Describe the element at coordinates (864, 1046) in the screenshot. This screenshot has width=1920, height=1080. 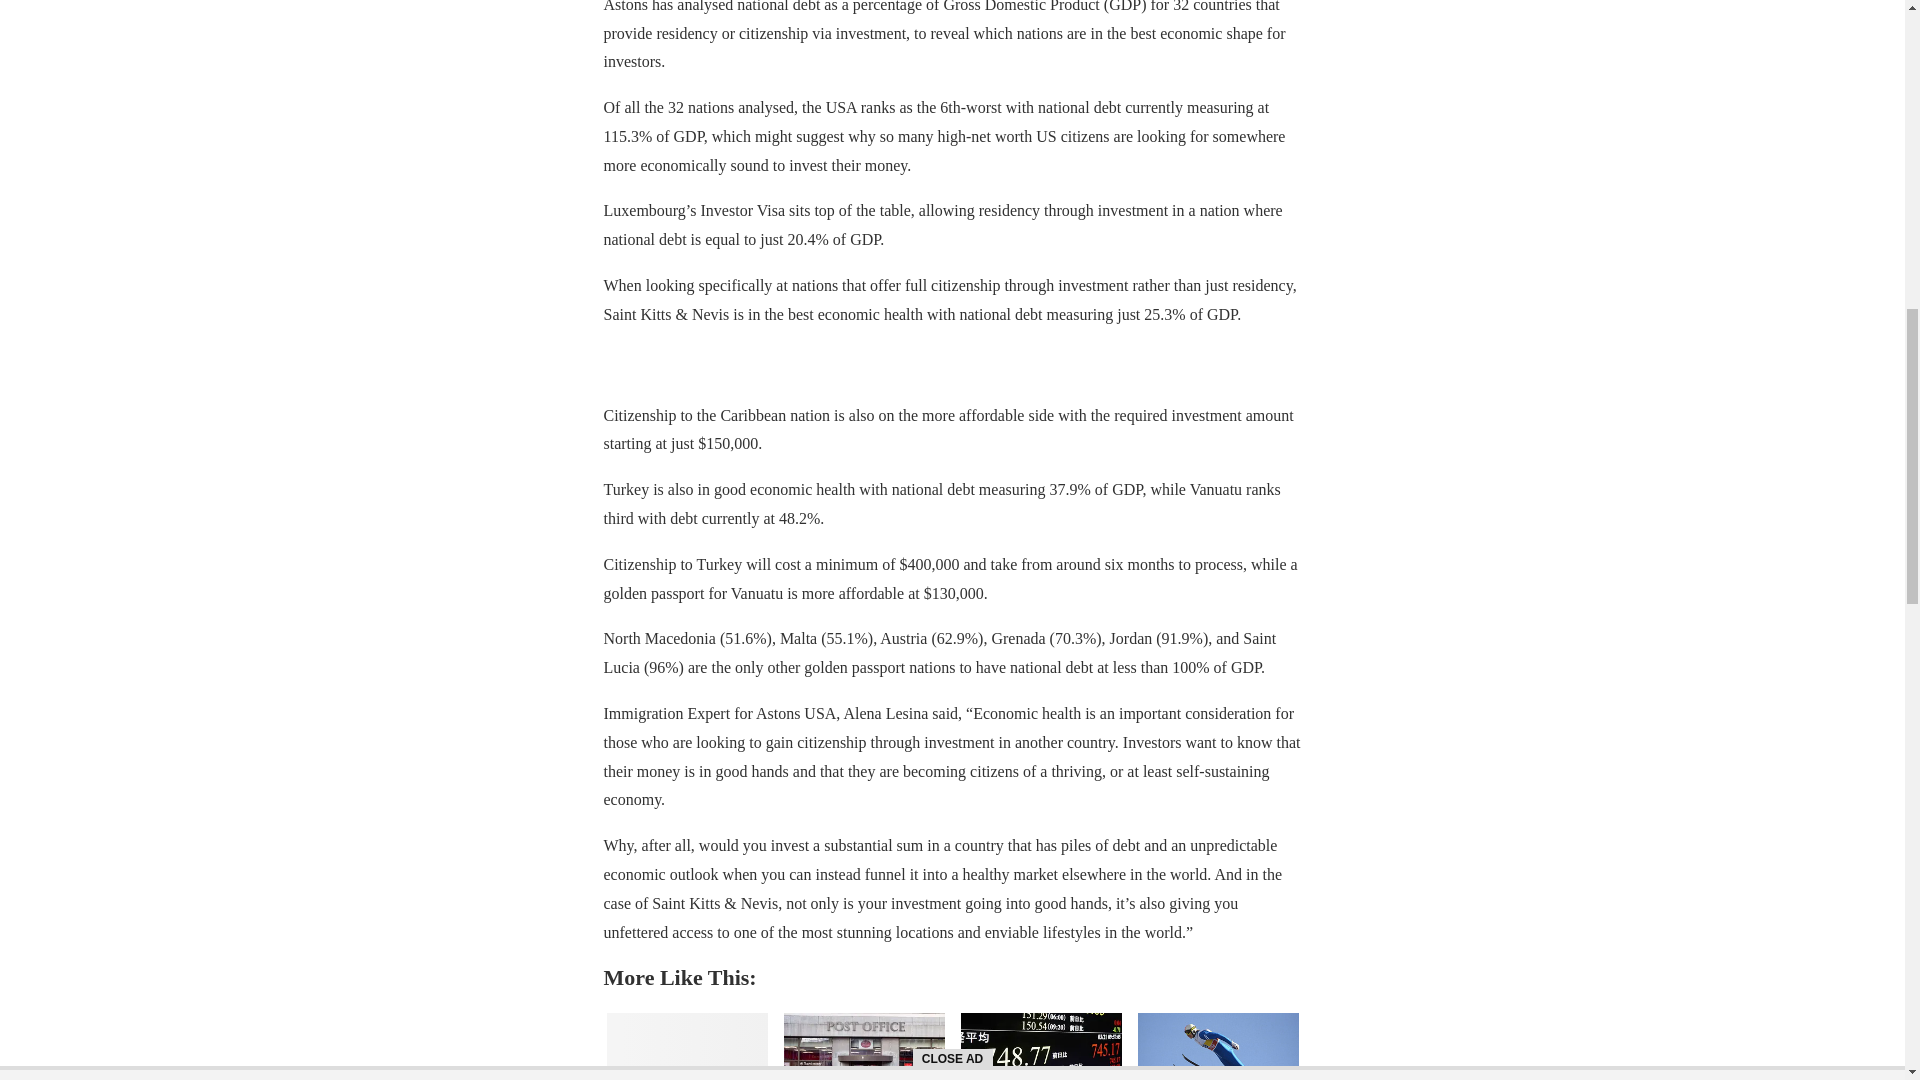
I see `Wet weather dampens Post Office cash transactions` at that location.